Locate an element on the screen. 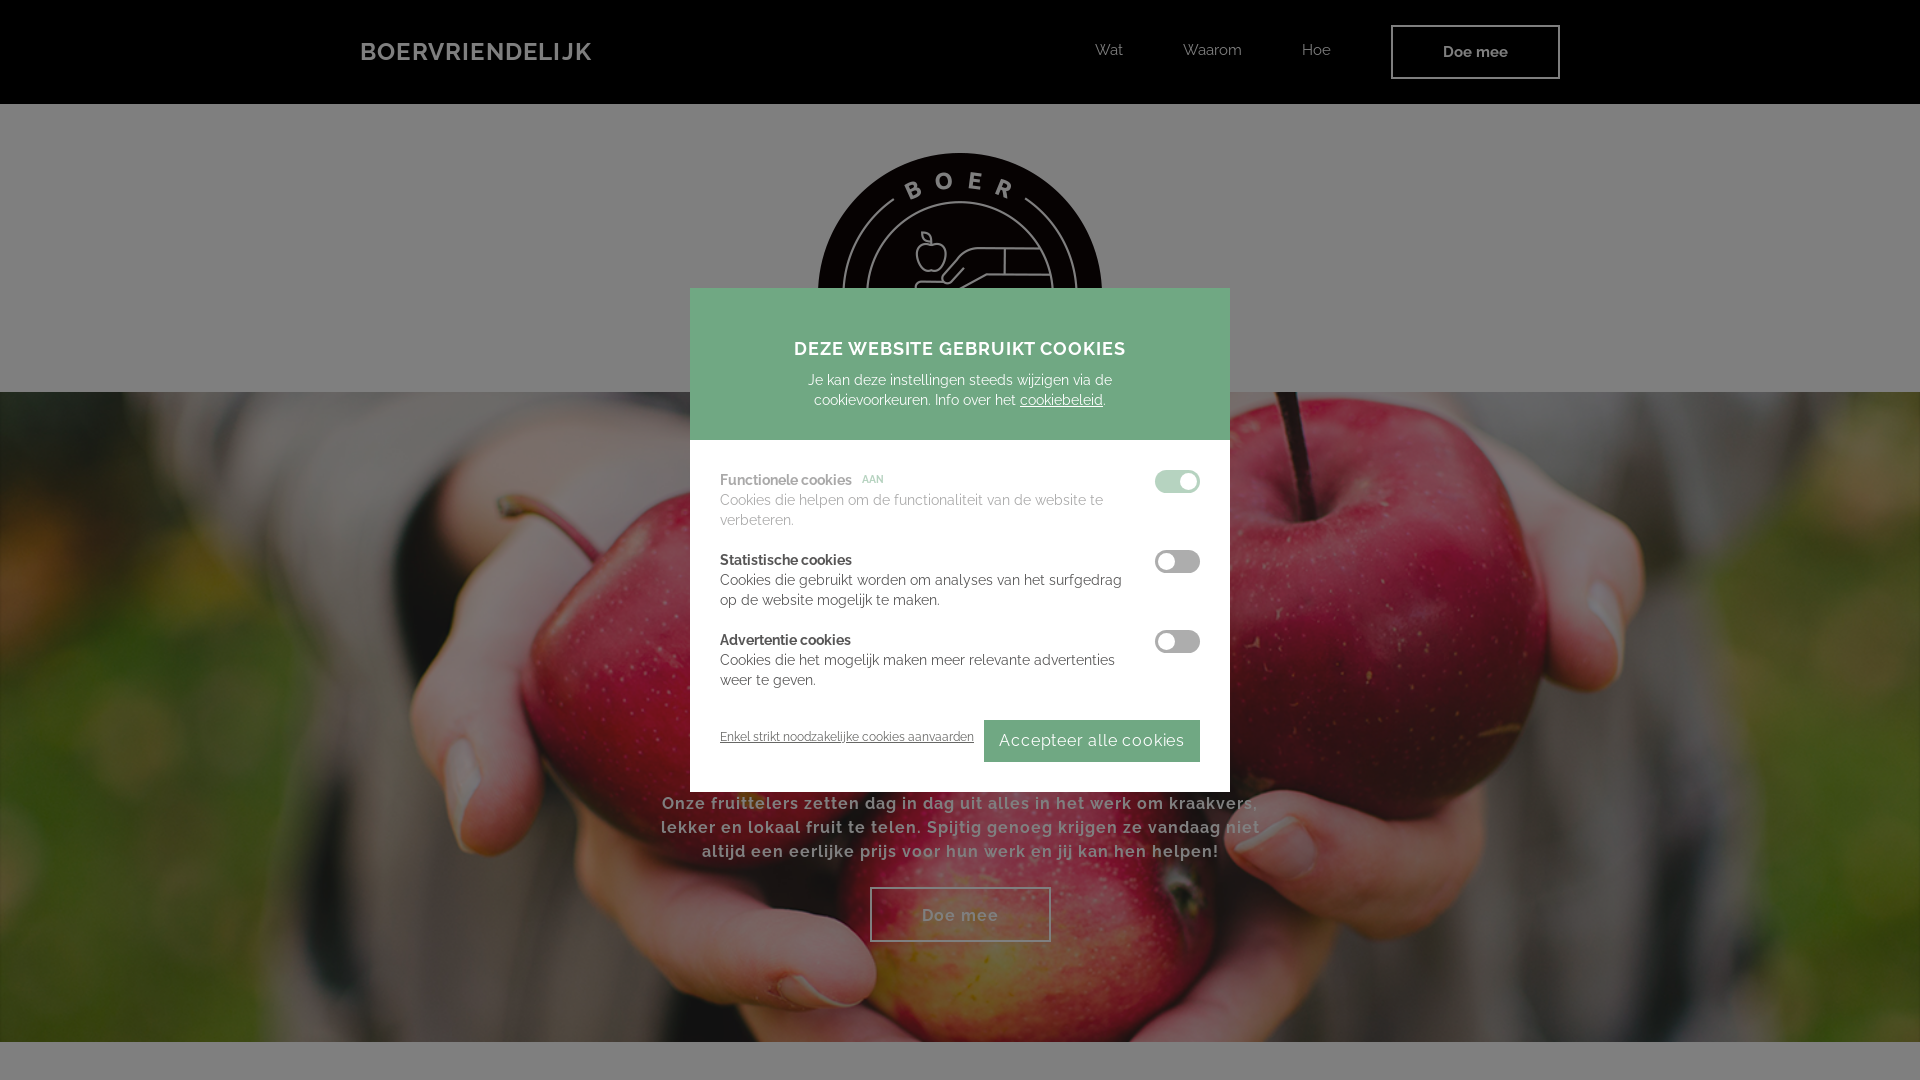  Hoe is located at coordinates (1316, 50).